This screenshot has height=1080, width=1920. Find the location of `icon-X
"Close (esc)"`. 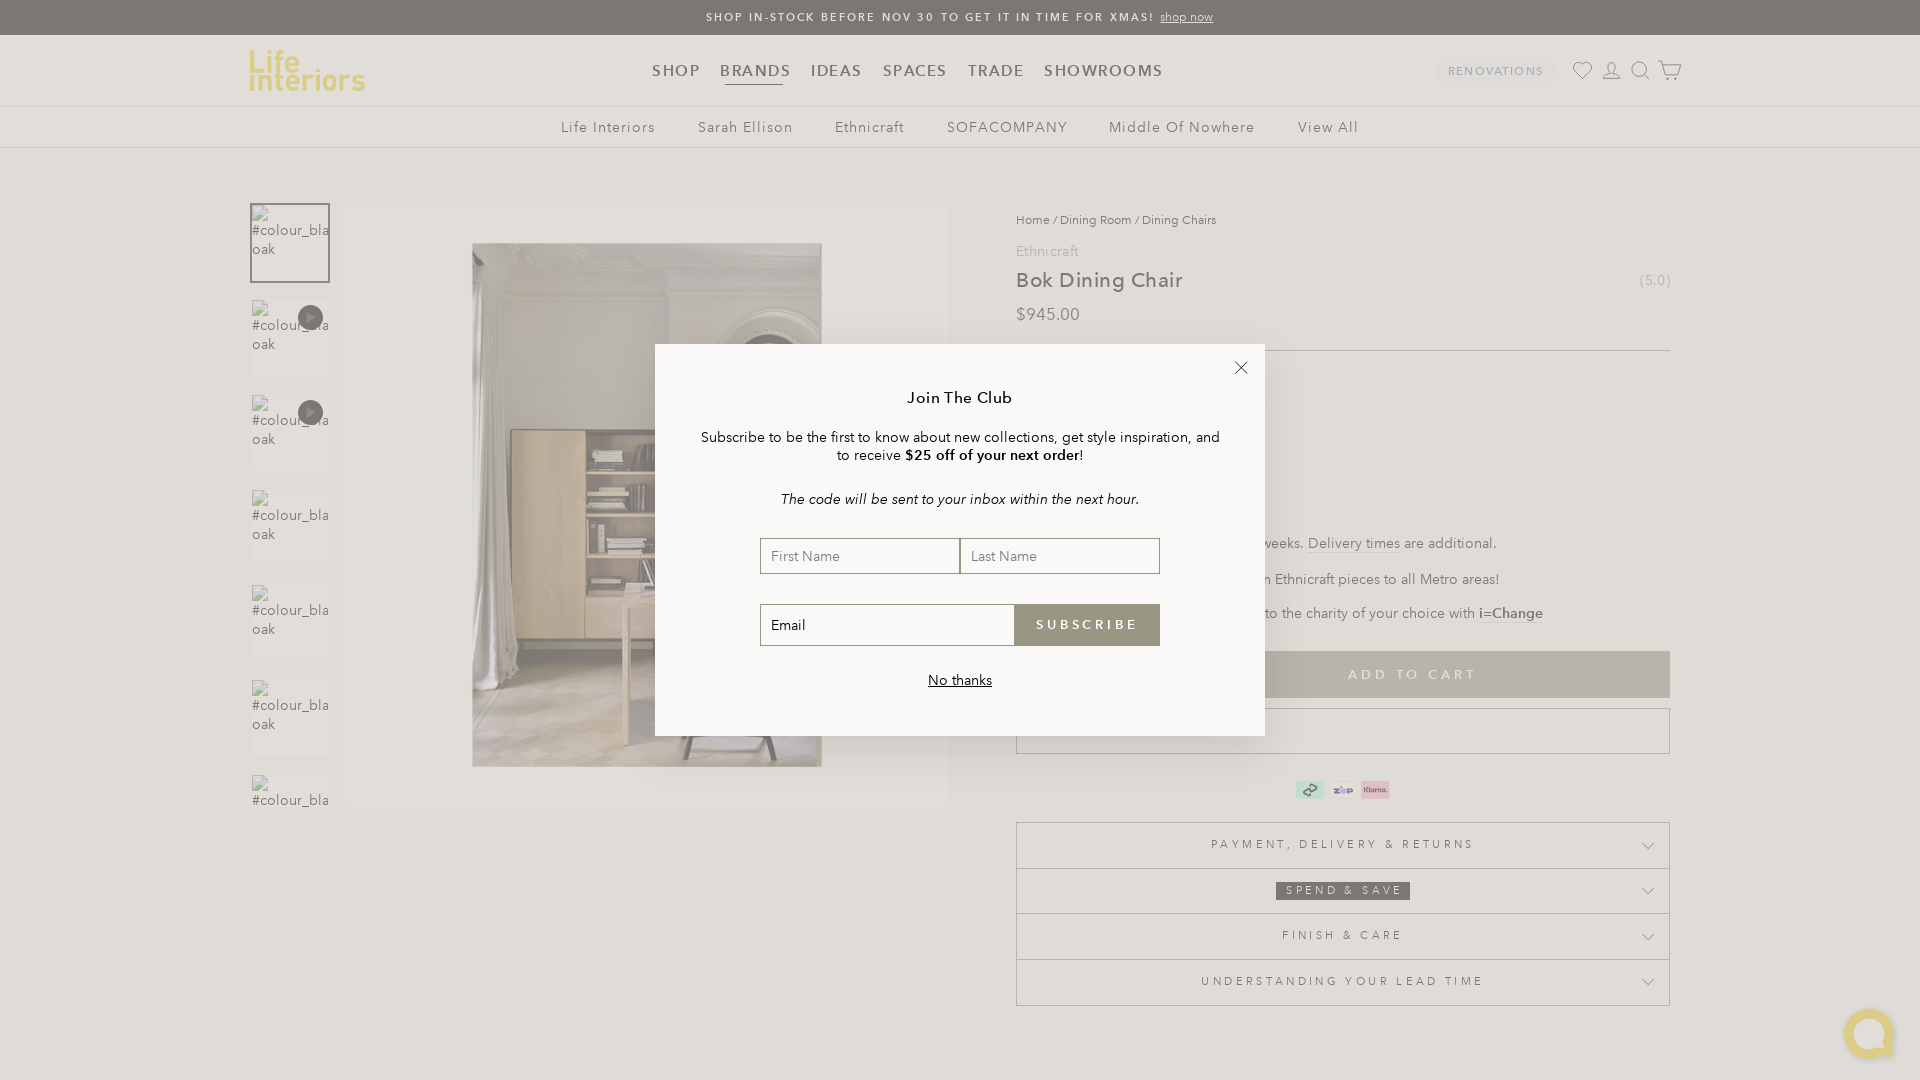

icon-X
"Close (esc)" is located at coordinates (1241, 368).